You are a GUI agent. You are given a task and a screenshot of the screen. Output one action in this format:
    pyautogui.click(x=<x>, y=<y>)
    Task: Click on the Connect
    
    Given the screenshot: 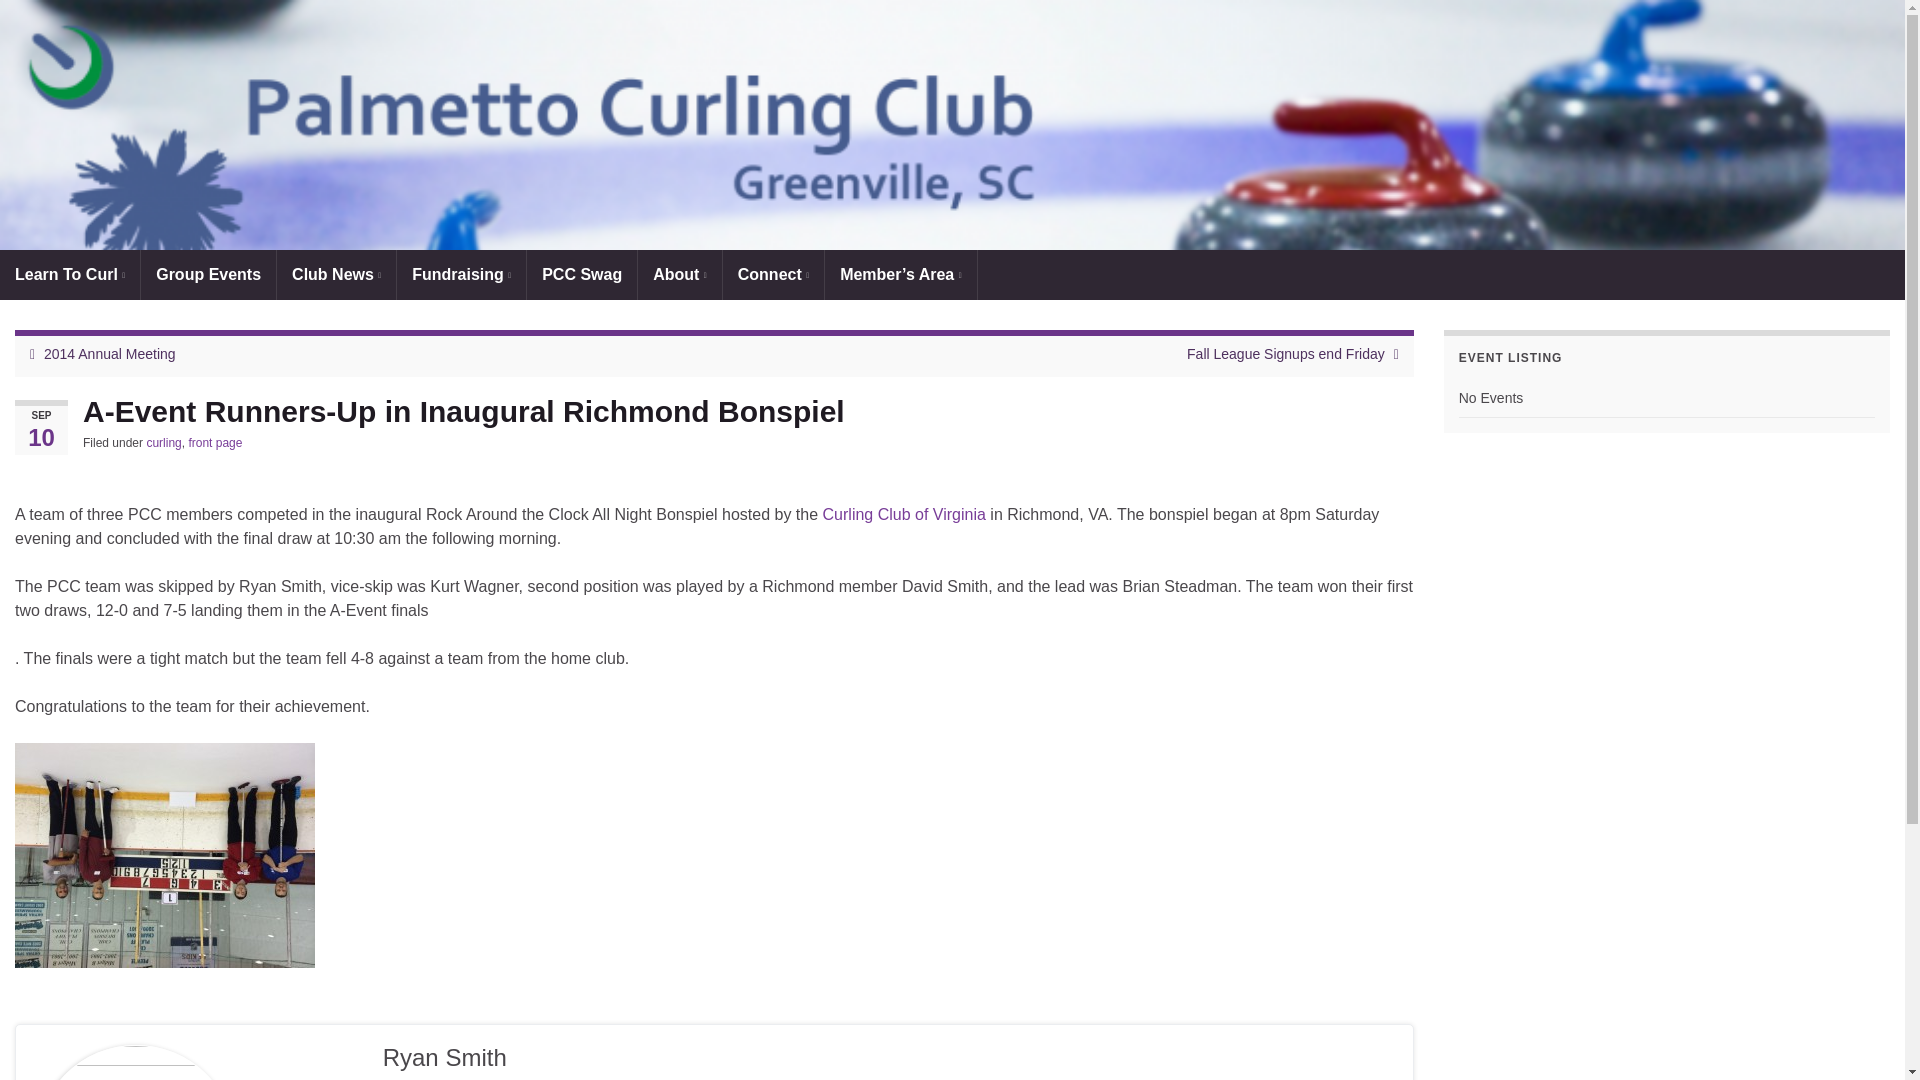 What is the action you would take?
    pyautogui.click(x=773, y=274)
    